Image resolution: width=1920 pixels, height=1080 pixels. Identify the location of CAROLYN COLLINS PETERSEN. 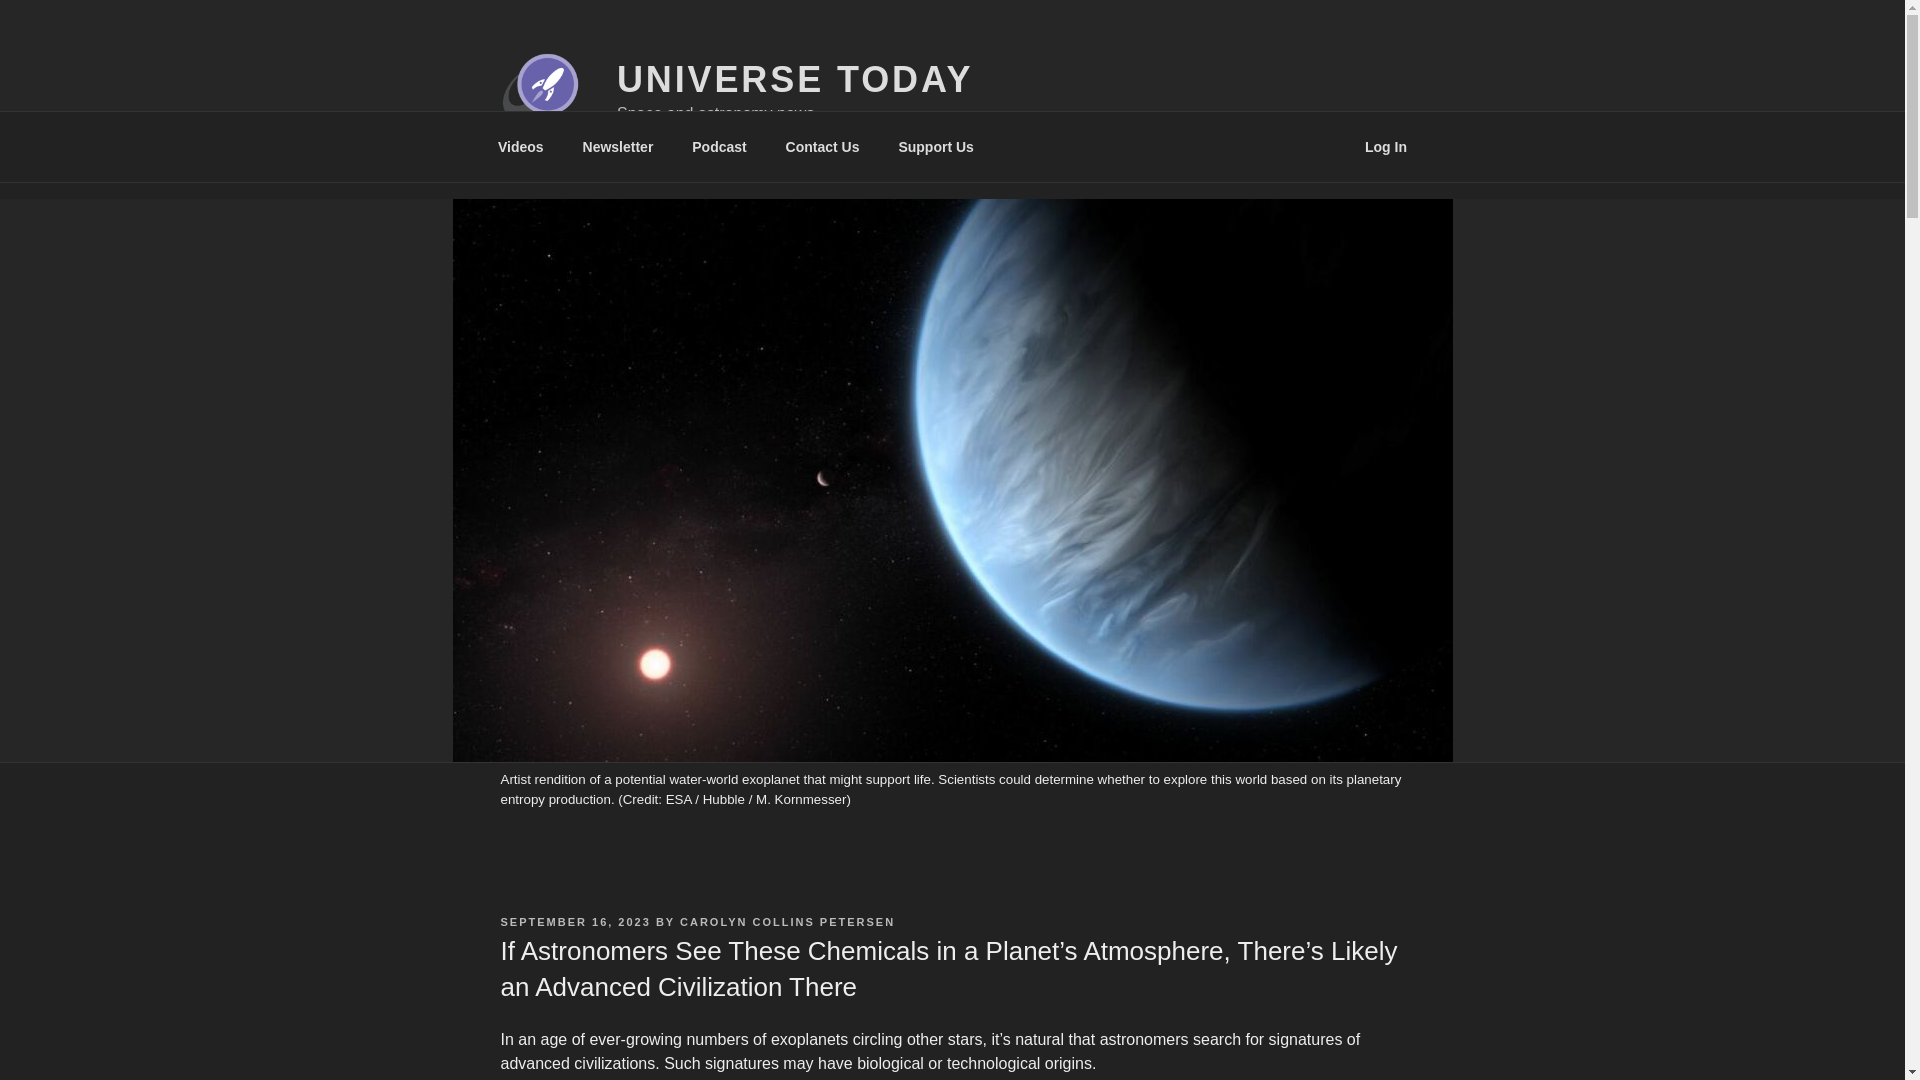
(786, 921).